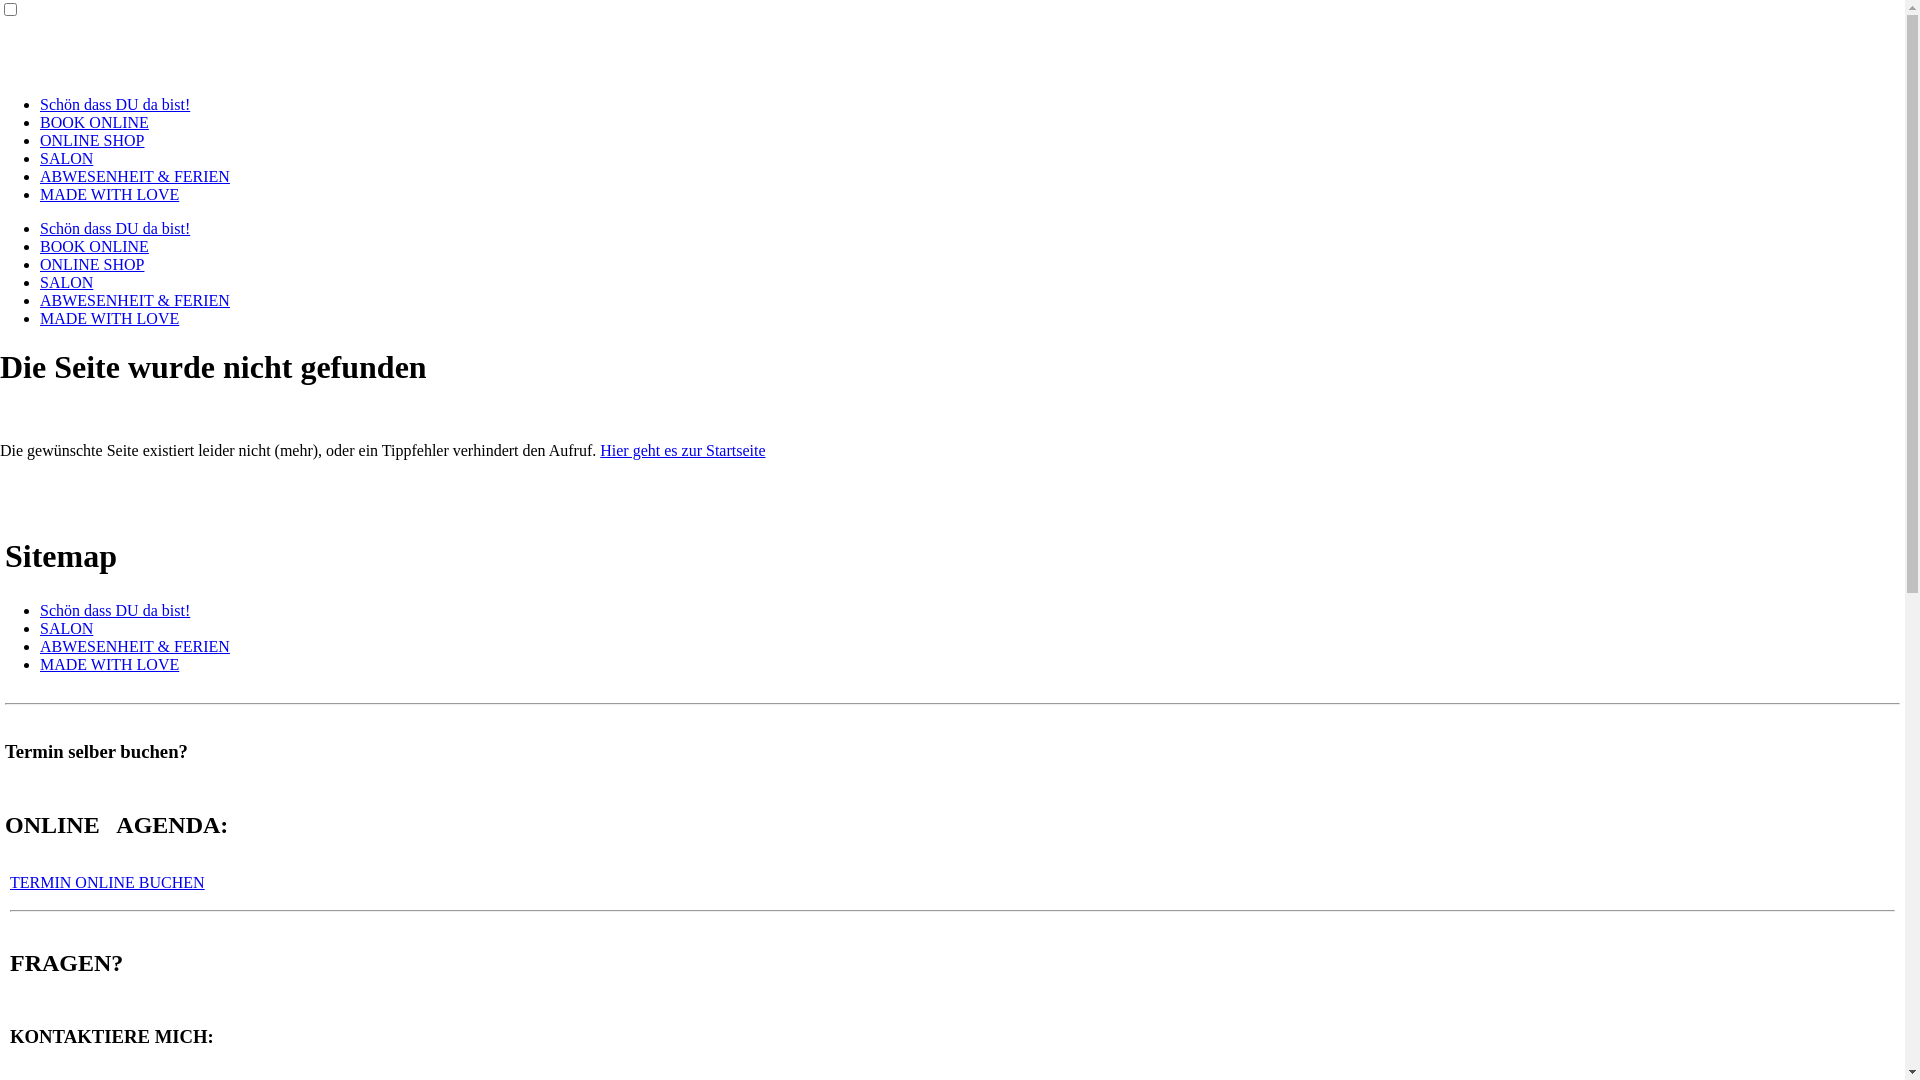 Image resolution: width=1920 pixels, height=1080 pixels. Describe the element at coordinates (135, 646) in the screenshot. I see `ABWESENHEIT & FERIEN` at that location.